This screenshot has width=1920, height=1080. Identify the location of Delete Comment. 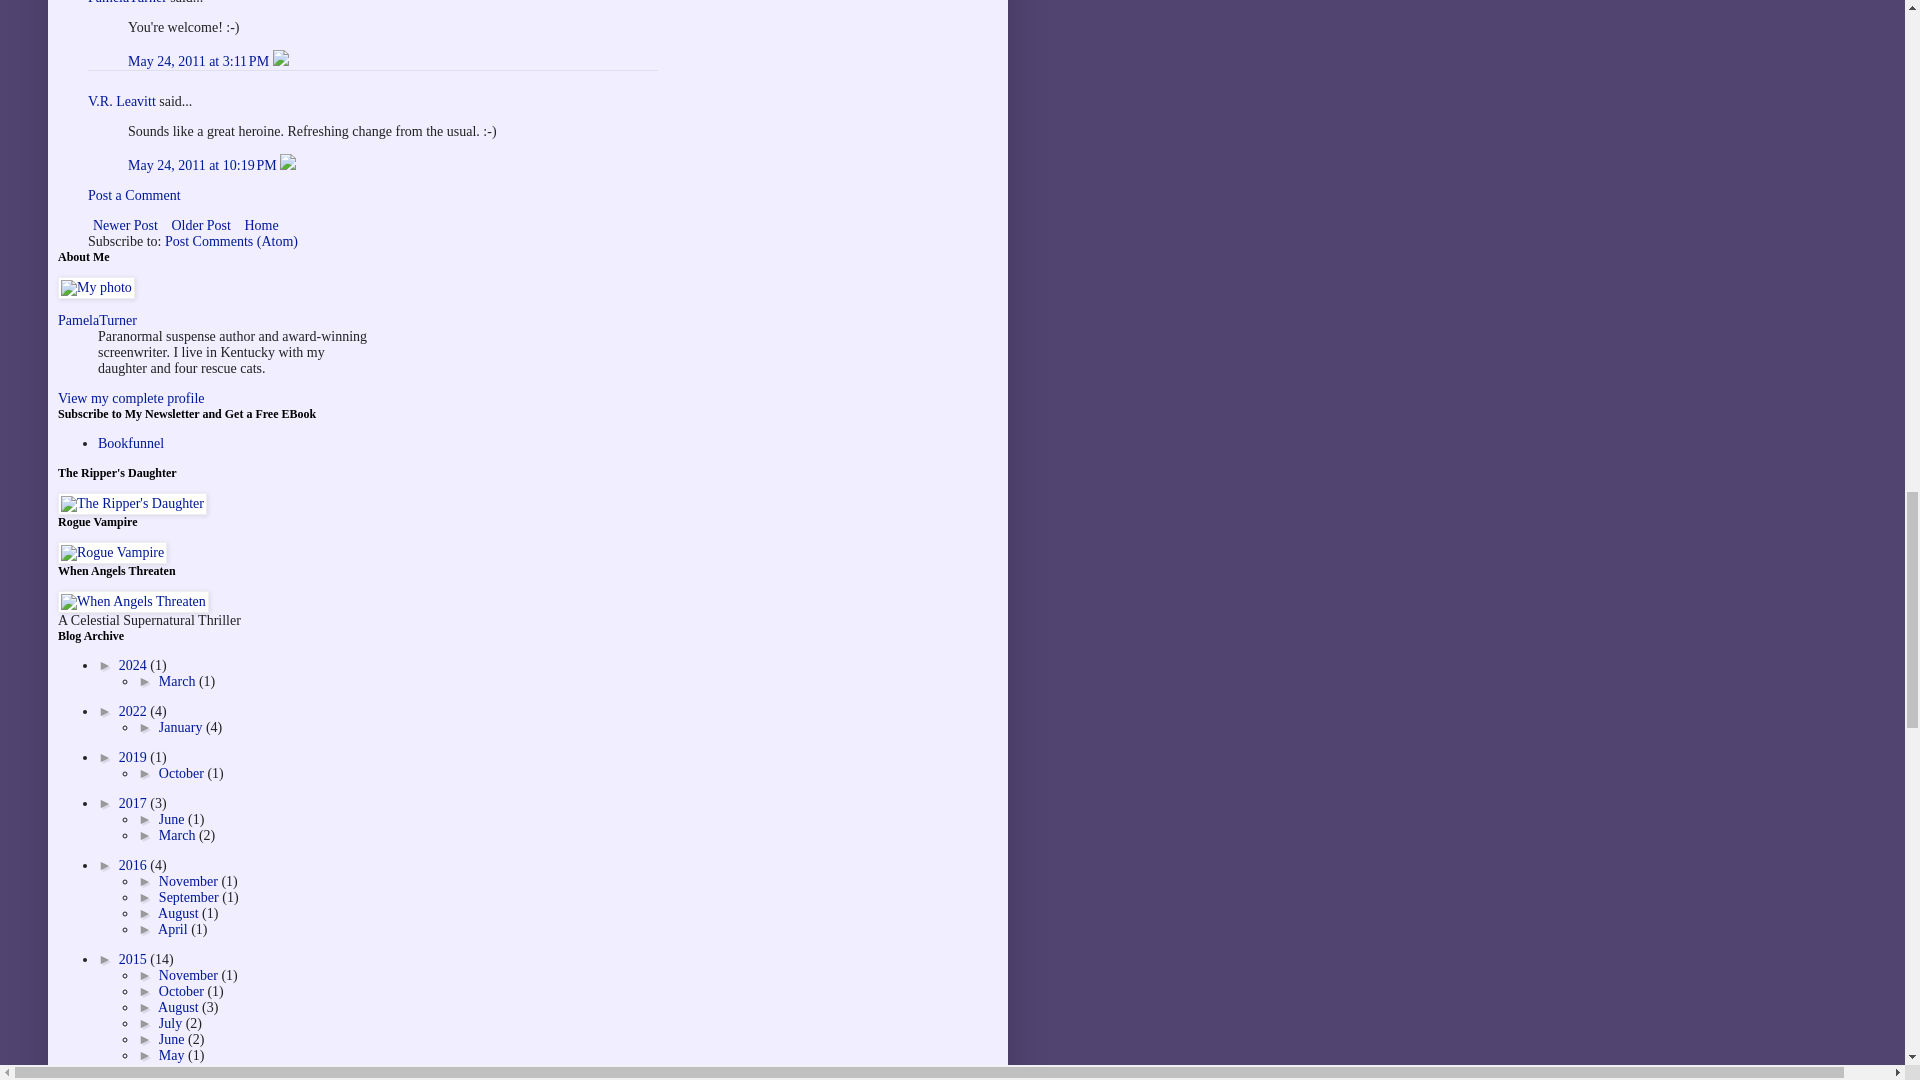
(288, 164).